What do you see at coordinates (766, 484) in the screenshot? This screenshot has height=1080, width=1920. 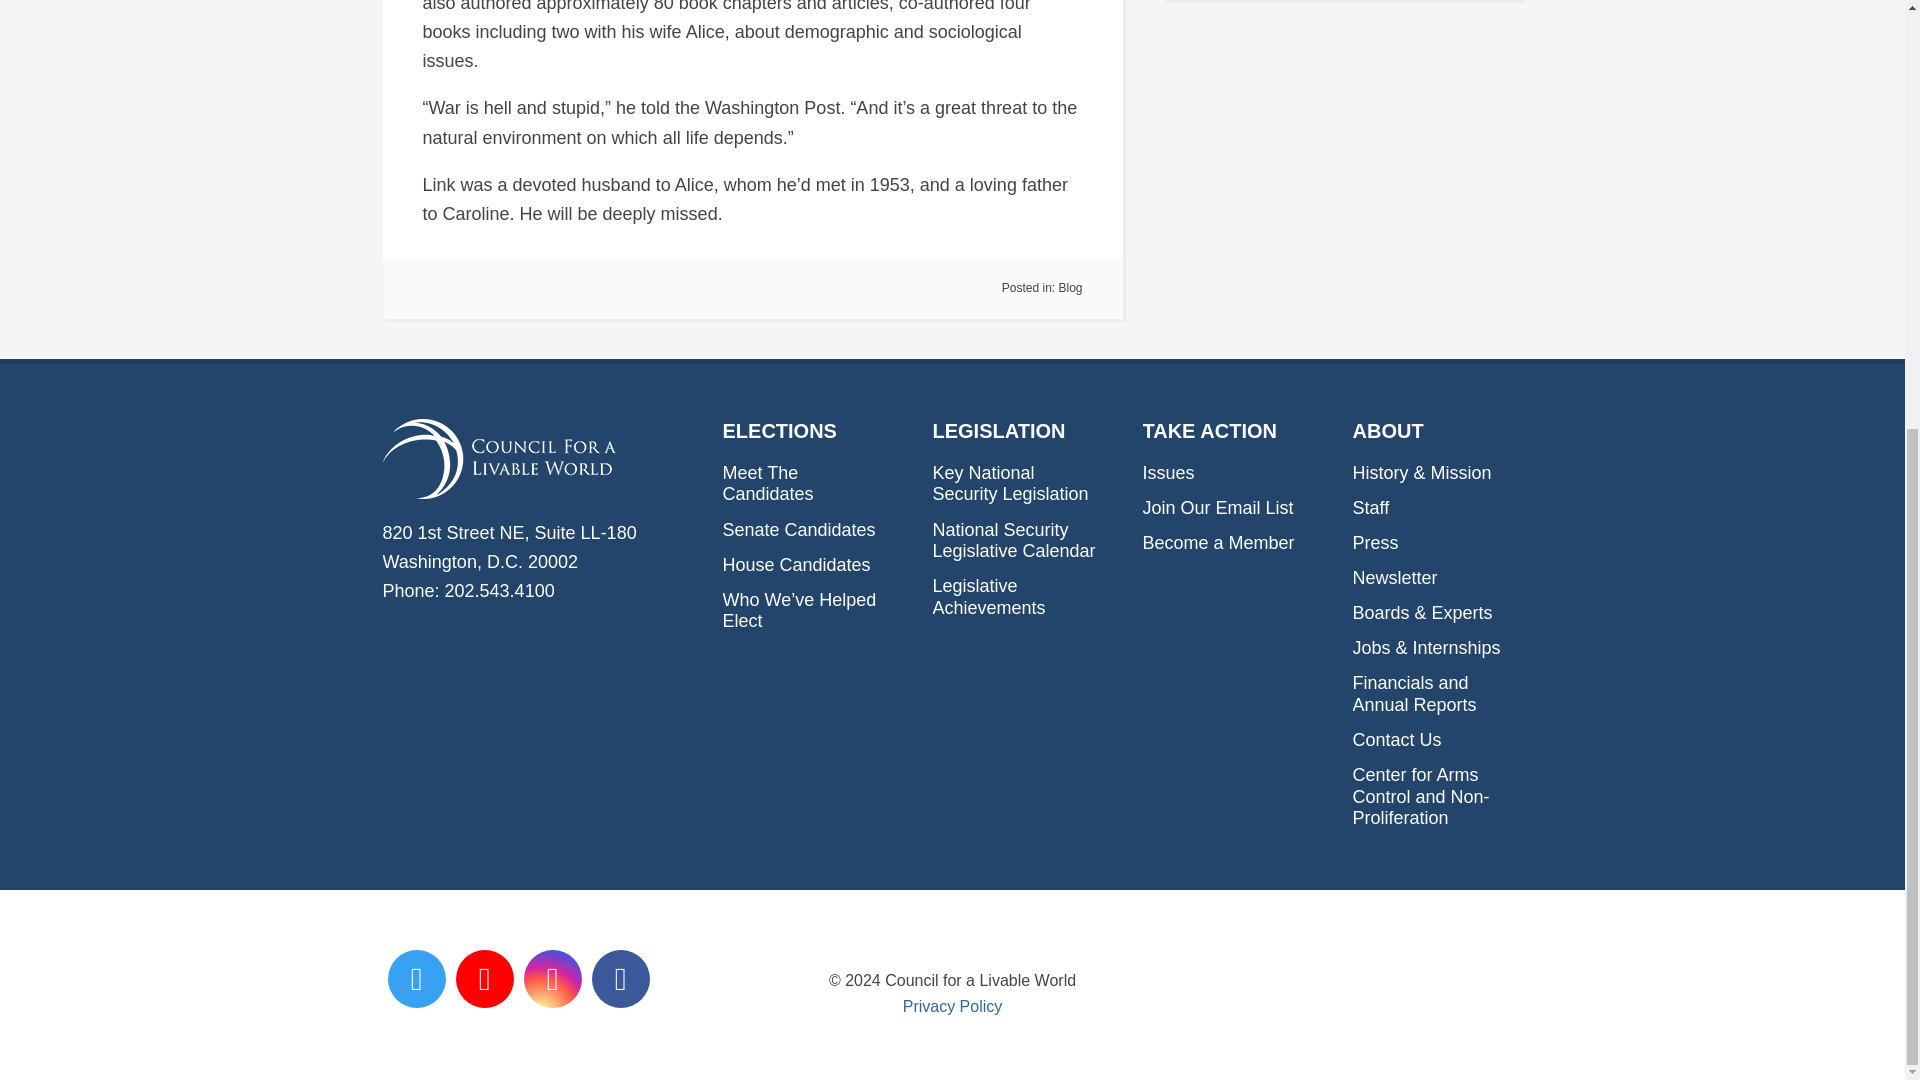 I see `Meet The Candidates` at bounding box center [766, 484].